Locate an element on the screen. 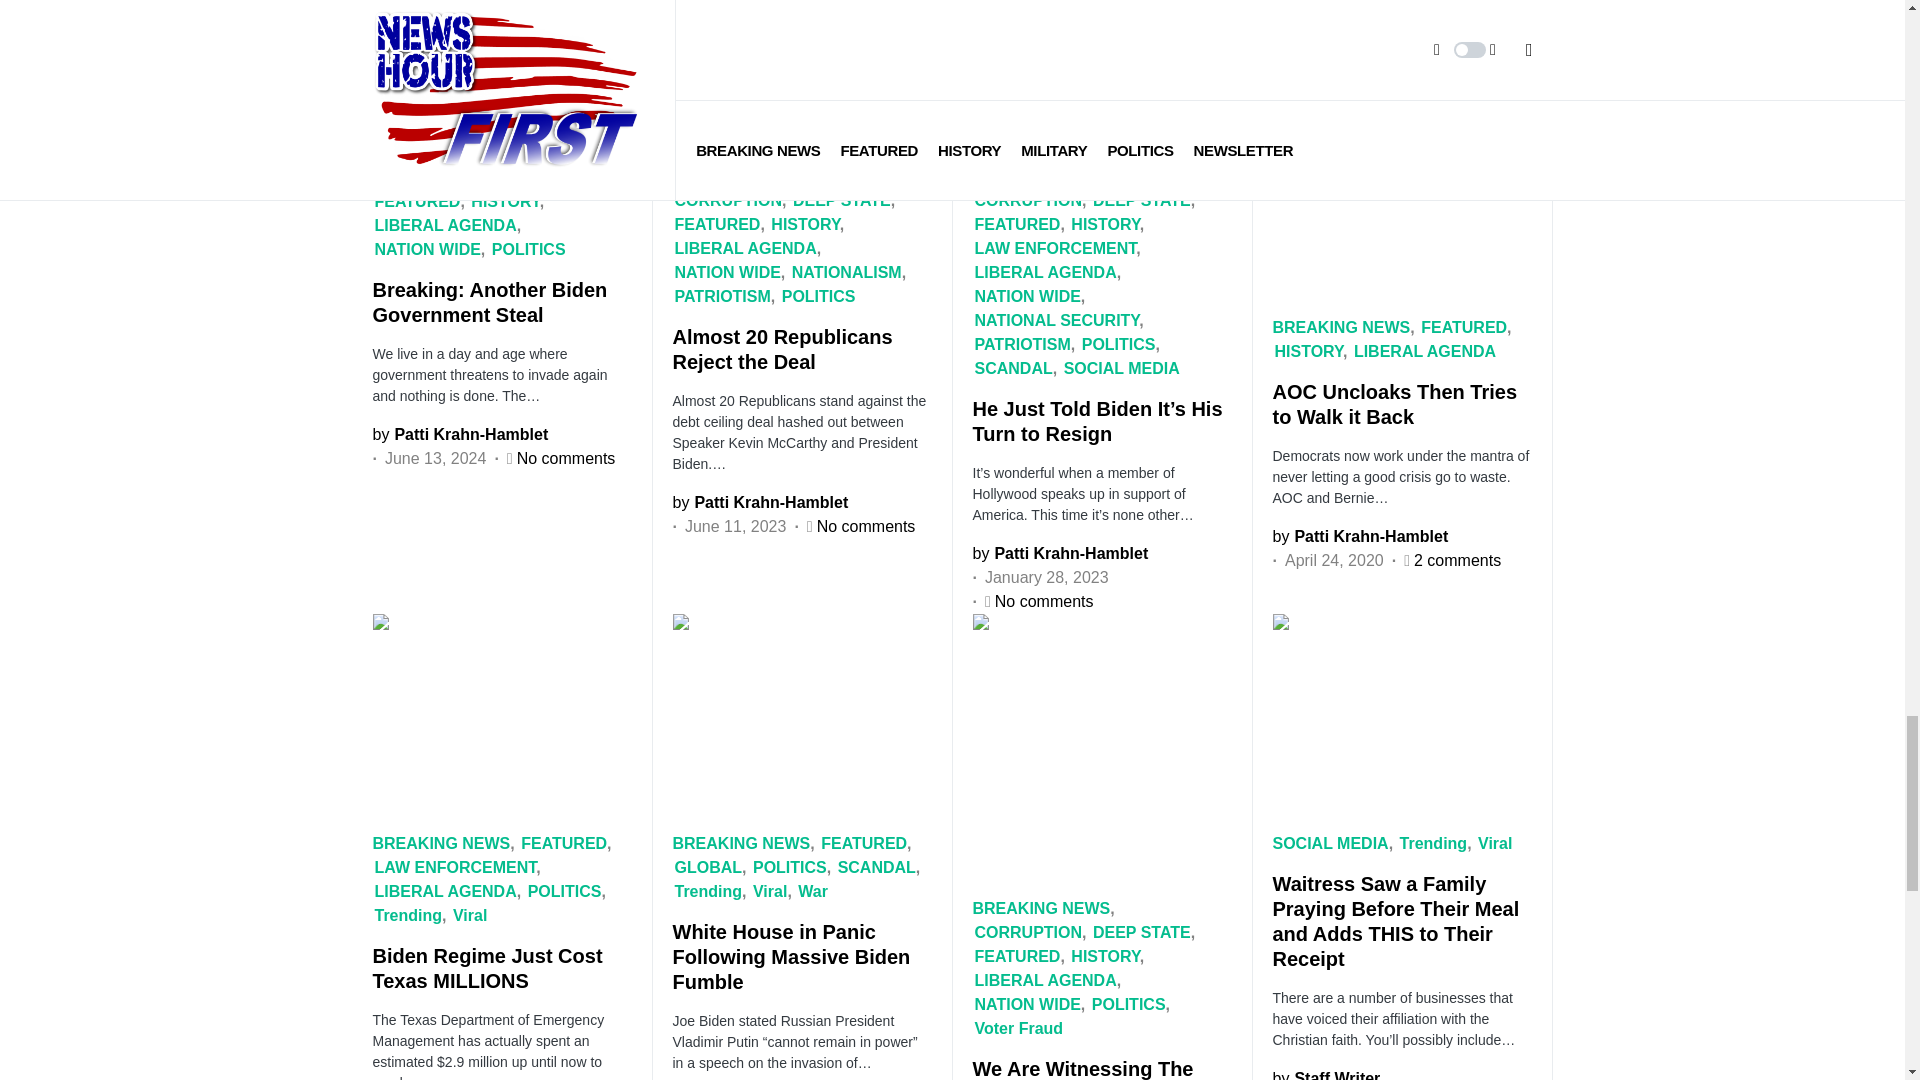 The image size is (1920, 1080). View all posts by Patti Krahn-Hamblet is located at coordinates (760, 503).